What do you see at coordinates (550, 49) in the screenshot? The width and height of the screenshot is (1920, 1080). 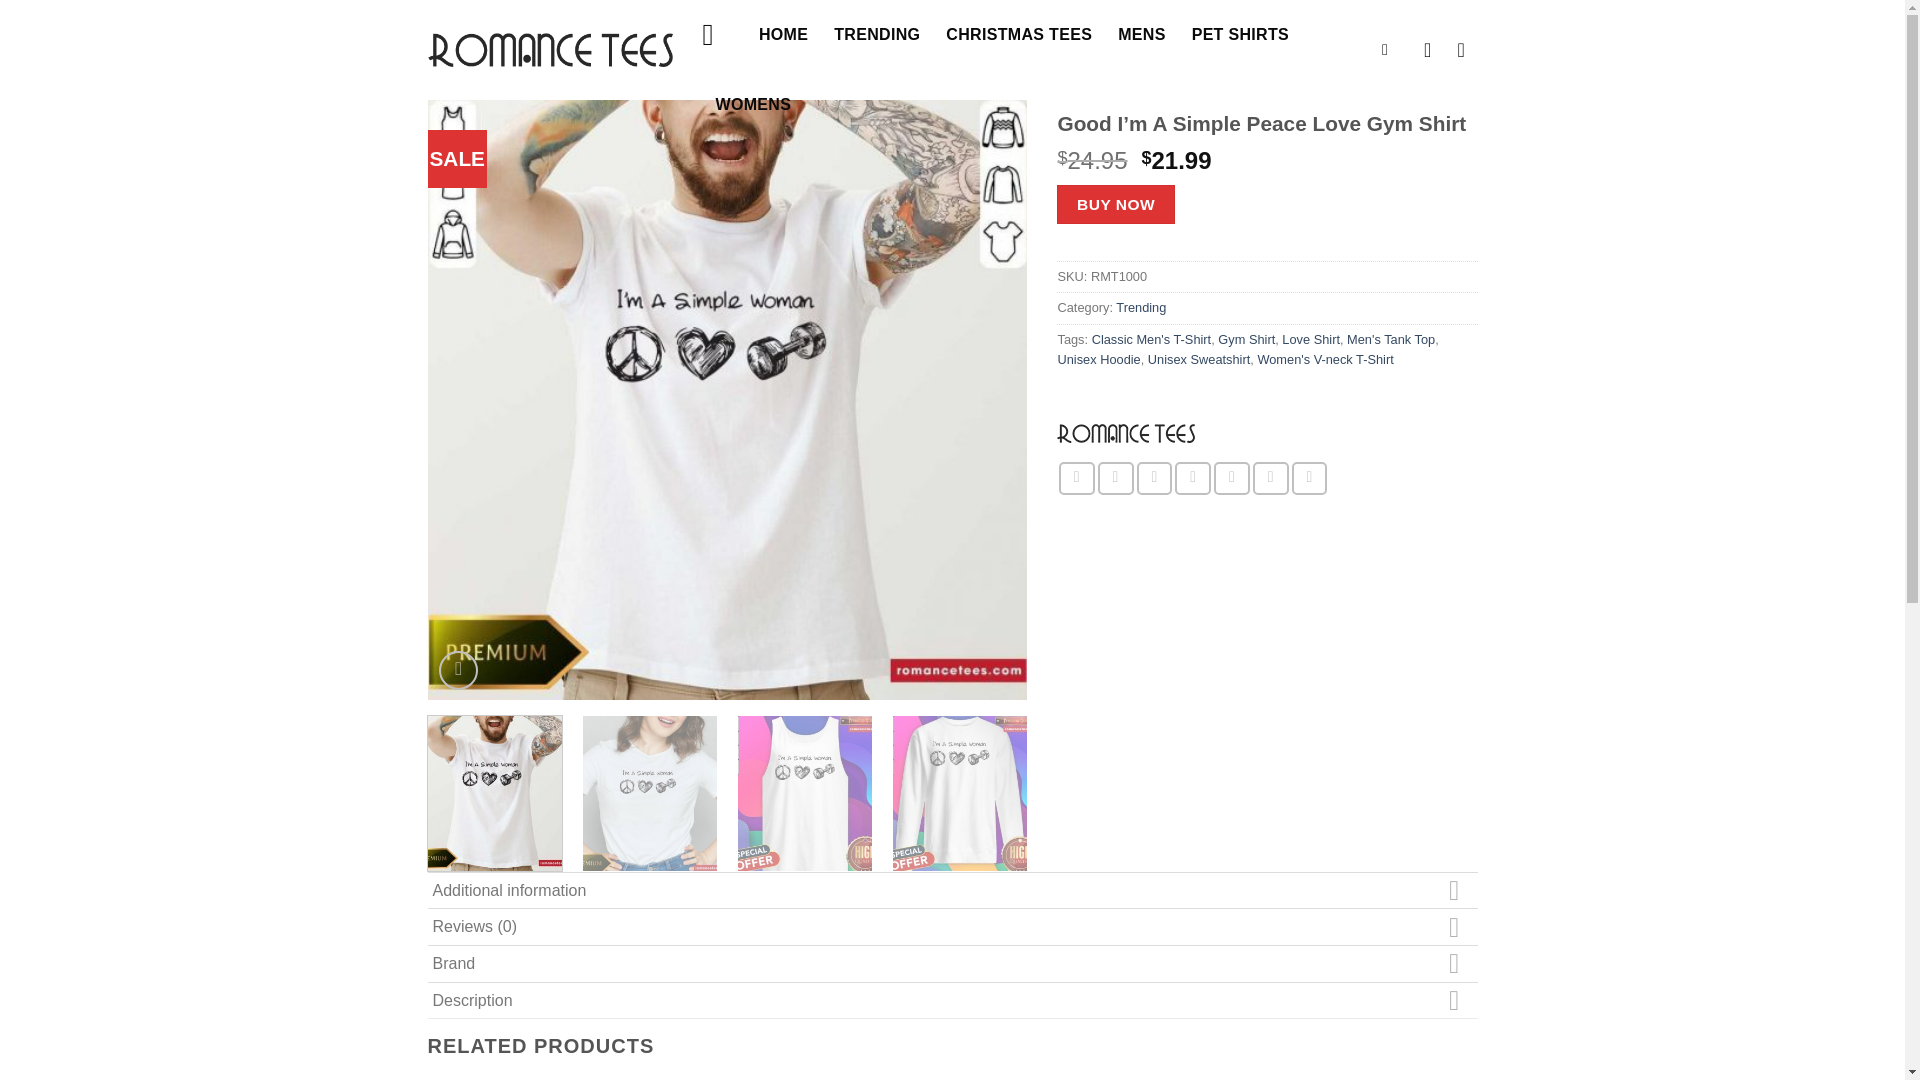 I see `RomanceTees - Shopping T-shirts with the latest trends` at bounding box center [550, 49].